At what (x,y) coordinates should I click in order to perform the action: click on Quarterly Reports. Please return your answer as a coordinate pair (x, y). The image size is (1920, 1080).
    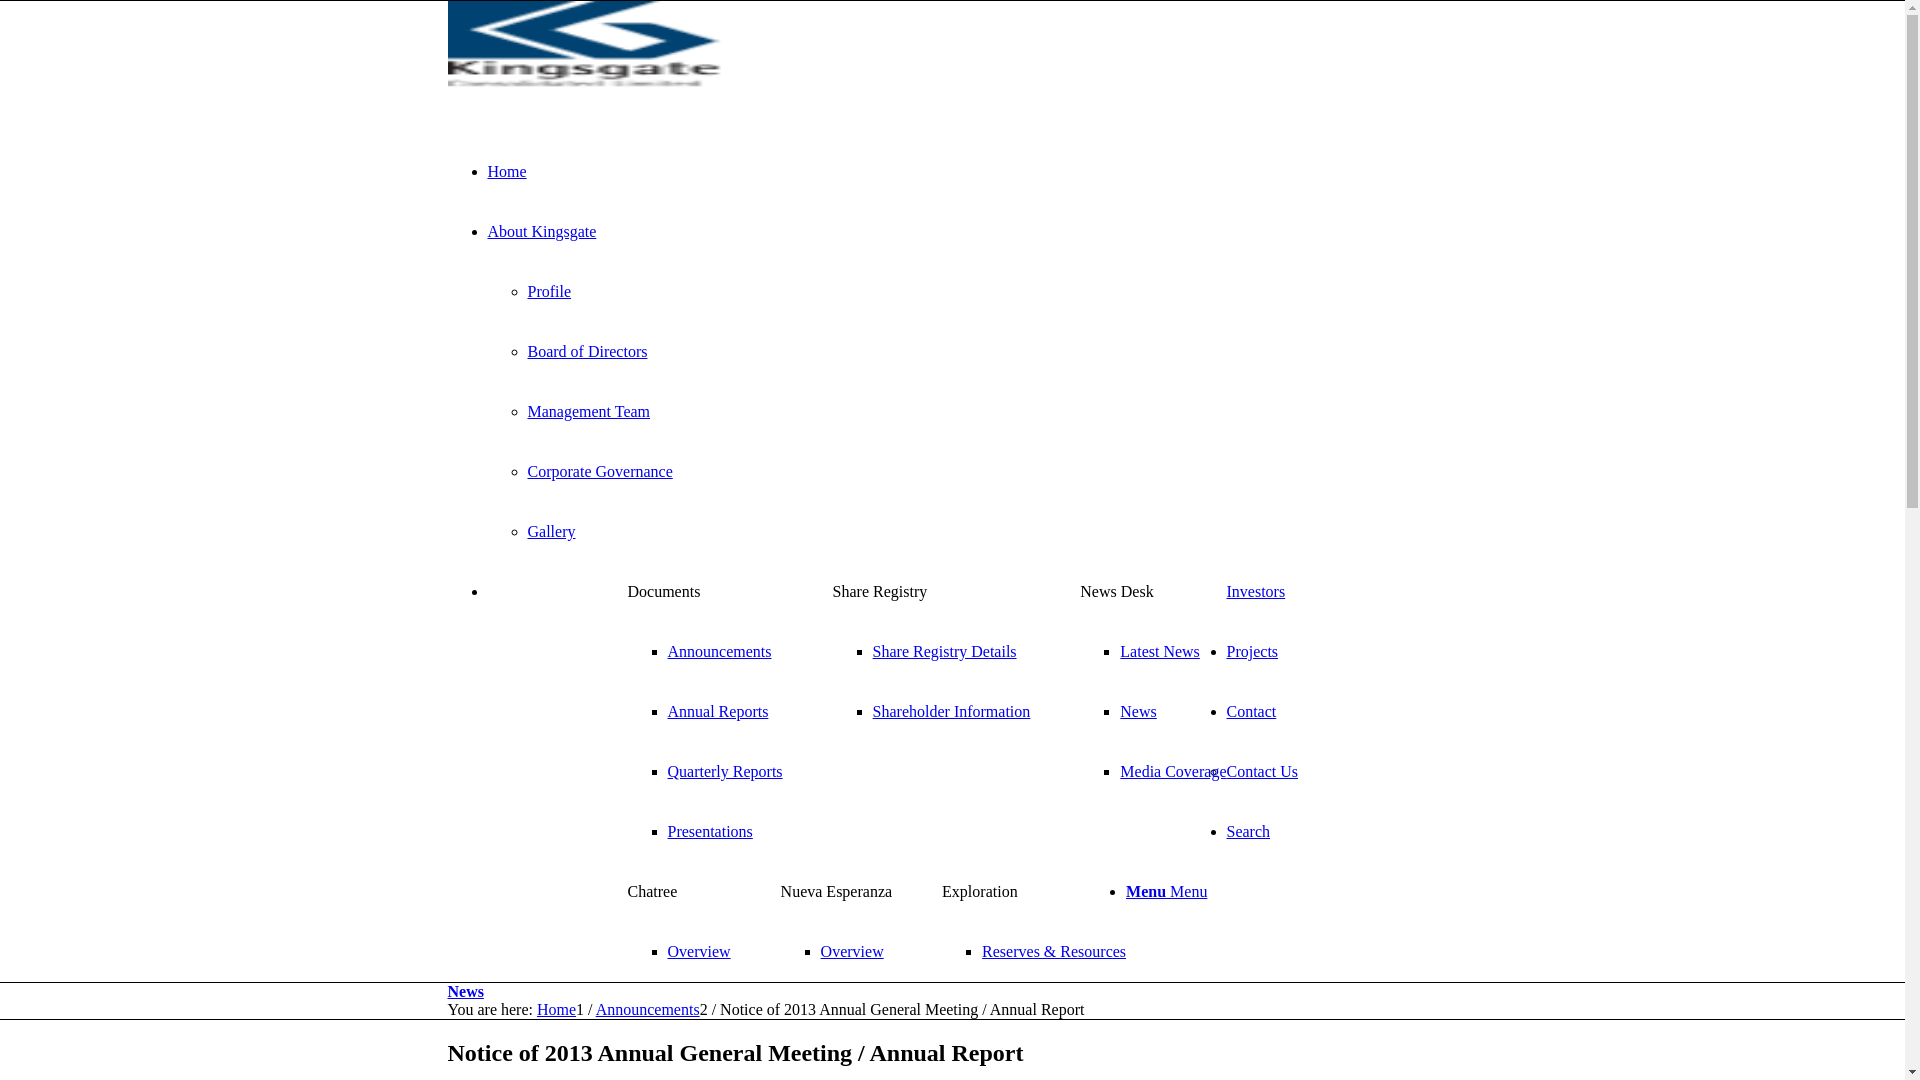
    Looking at the image, I should click on (726, 772).